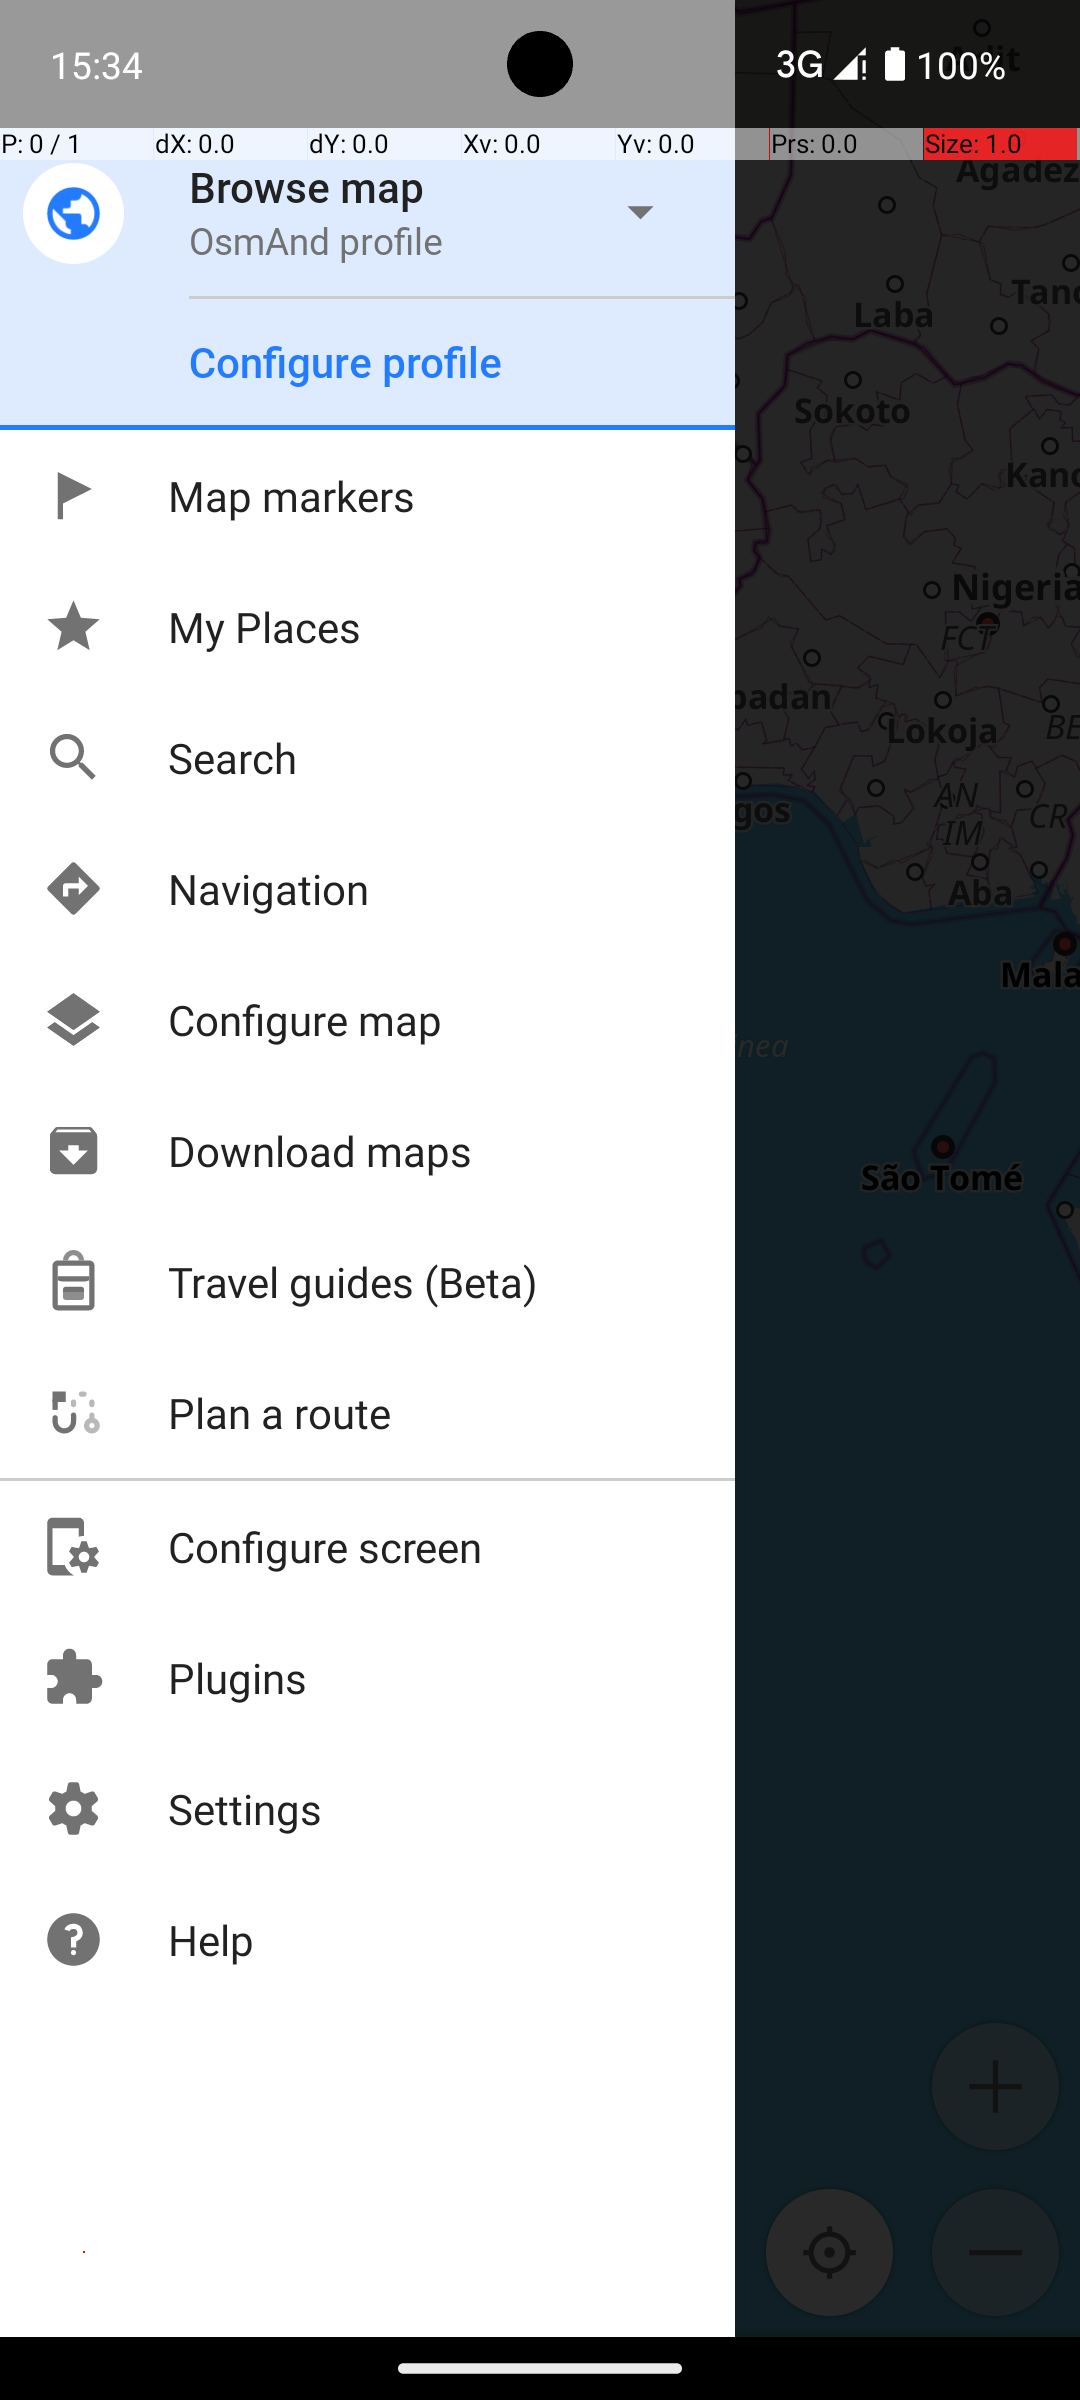 This screenshot has height=2400, width=1080. What do you see at coordinates (262, 1546) in the screenshot?
I see `Configure screen` at bounding box center [262, 1546].